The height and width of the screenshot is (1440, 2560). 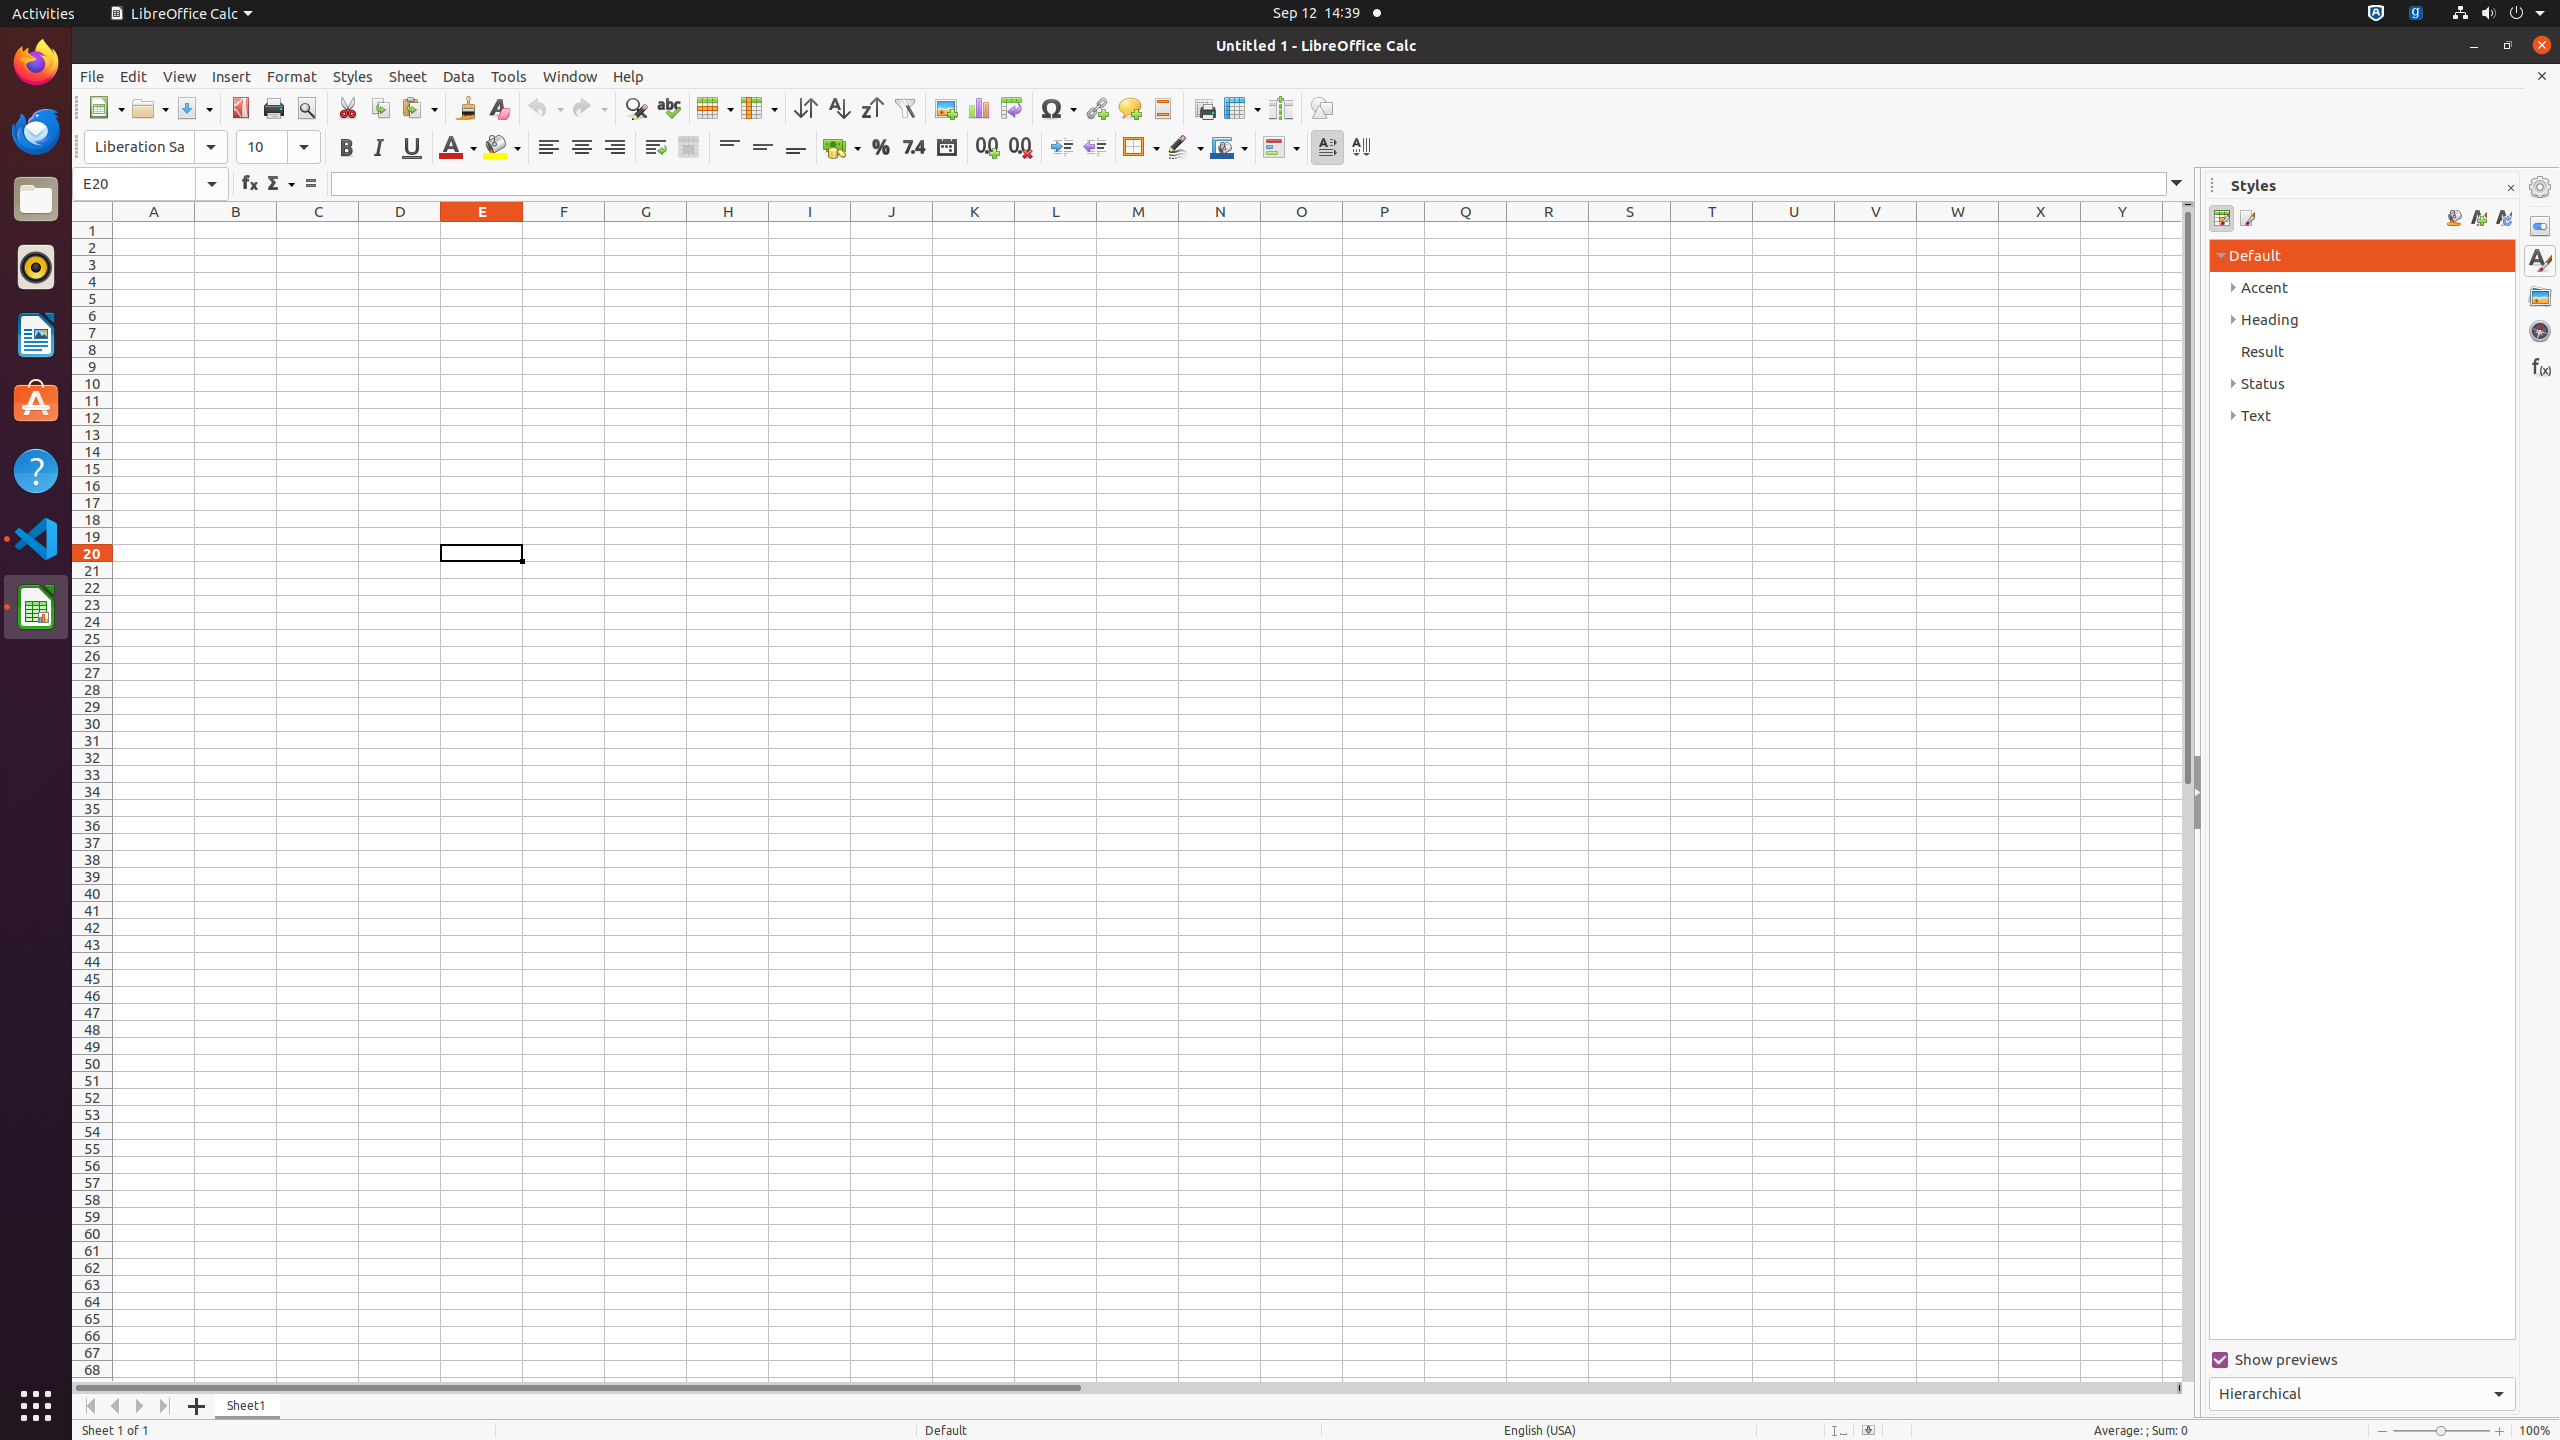 What do you see at coordinates (378, 148) in the screenshot?
I see `Italic` at bounding box center [378, 148].